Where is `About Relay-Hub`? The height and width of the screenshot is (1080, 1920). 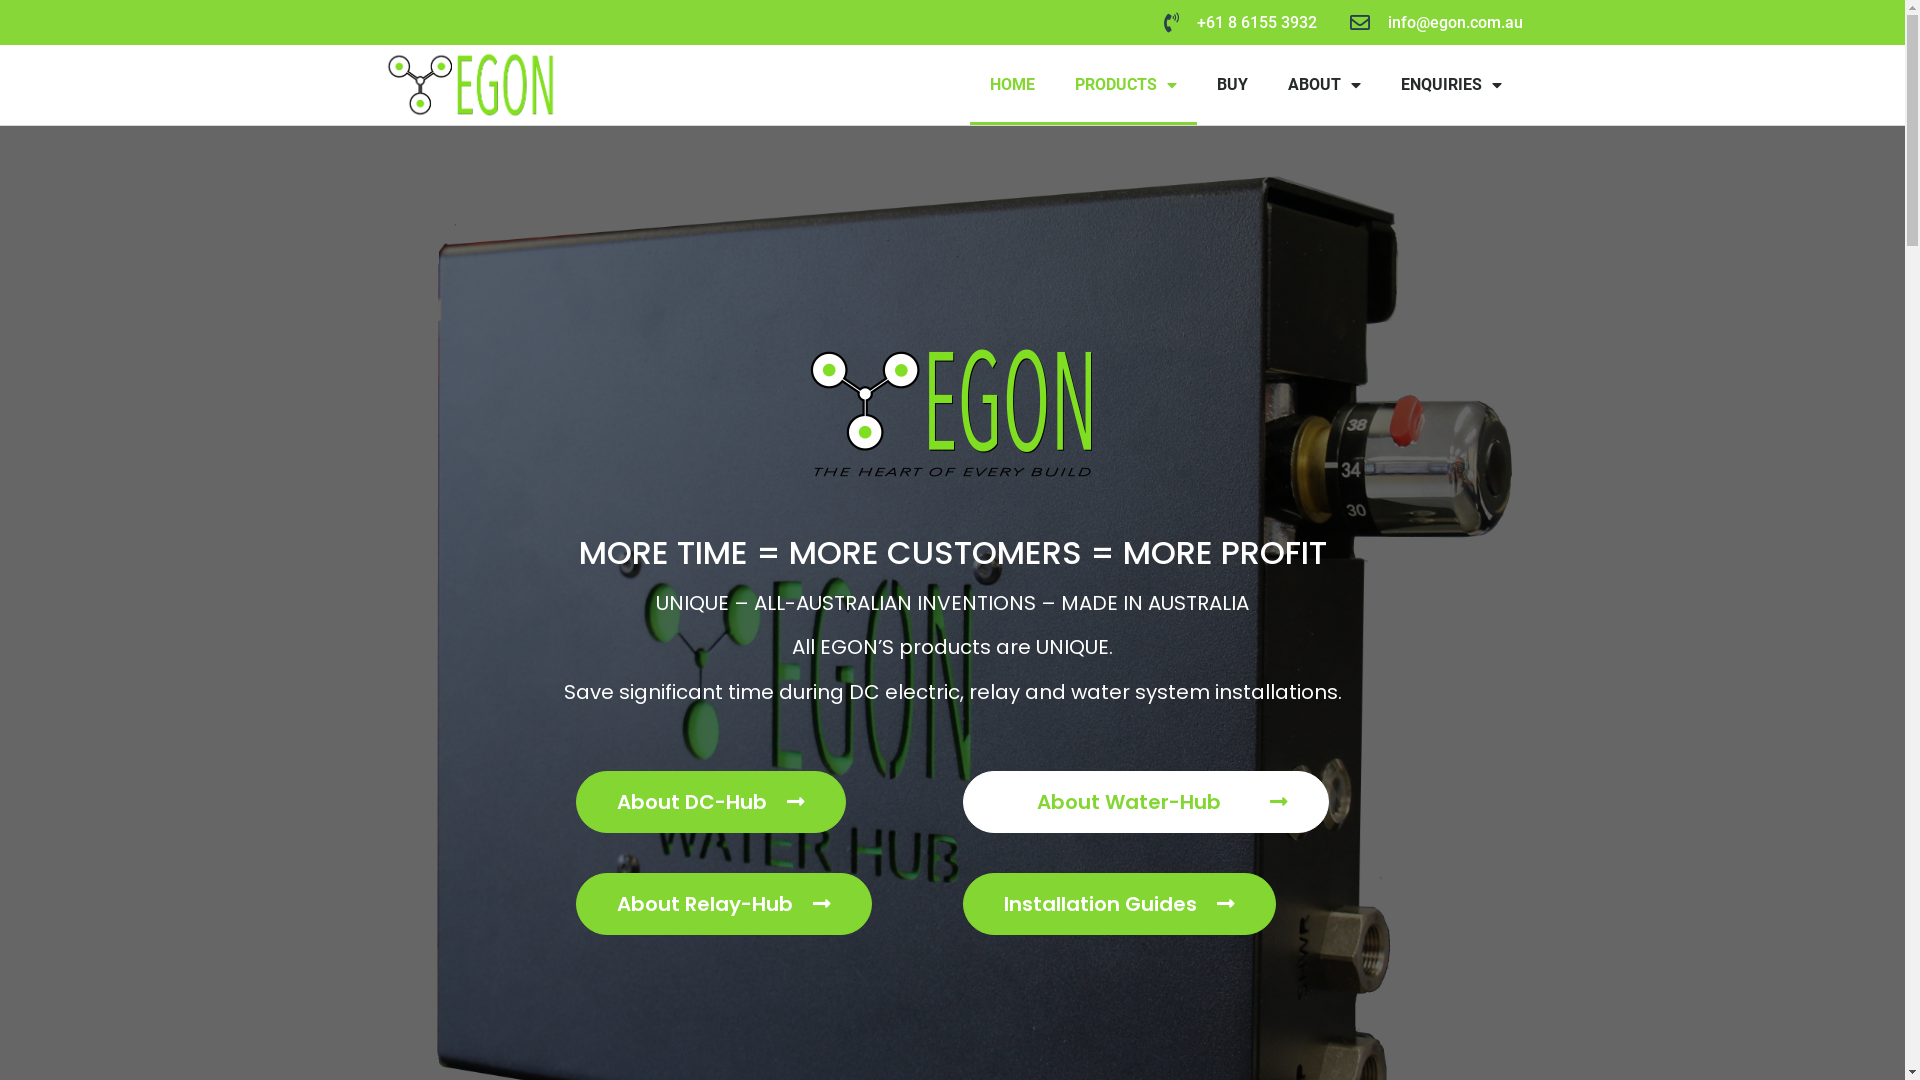 About Relay-Hub is located at coordinates (724, 904).